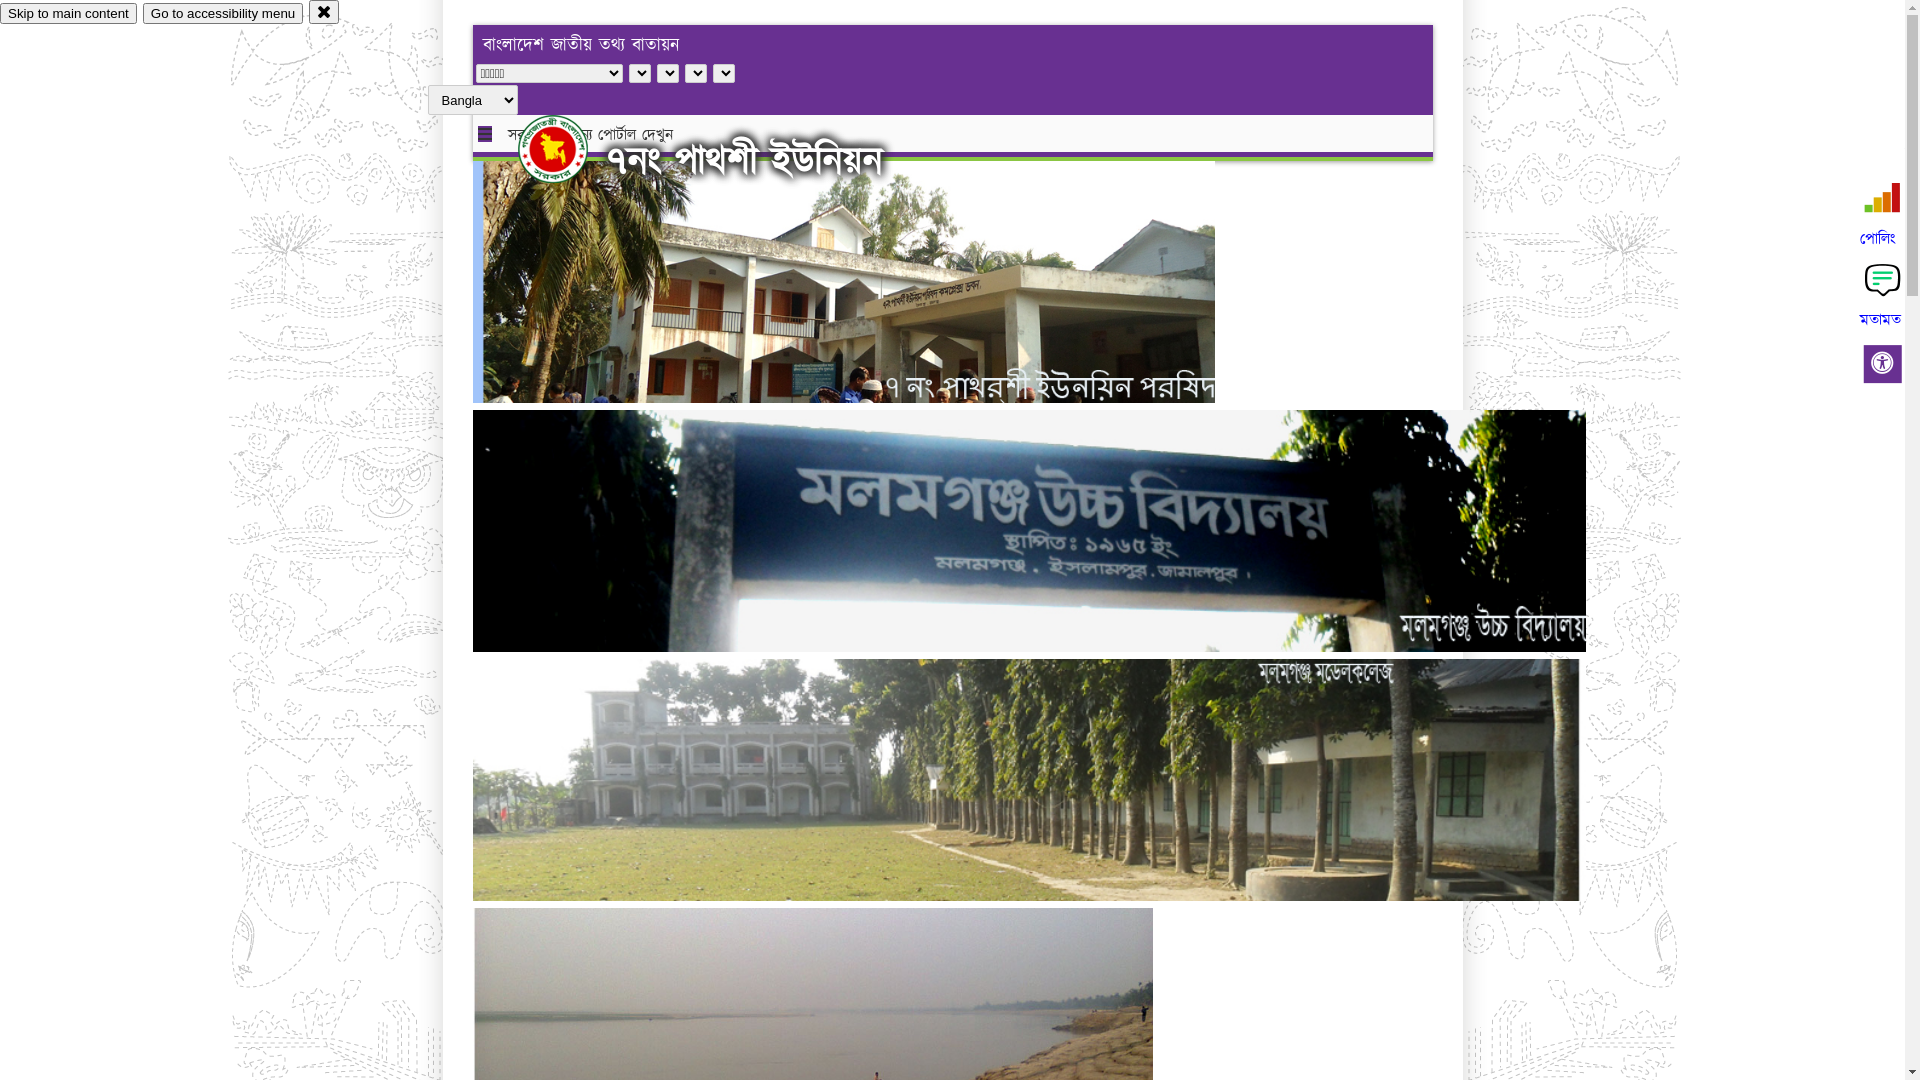 This screenshot has width=1920, height=1080. What do you see at coordinates (68, 14) in the screenshot?
I see `Skip to main content` at bounding box center [68, 14].